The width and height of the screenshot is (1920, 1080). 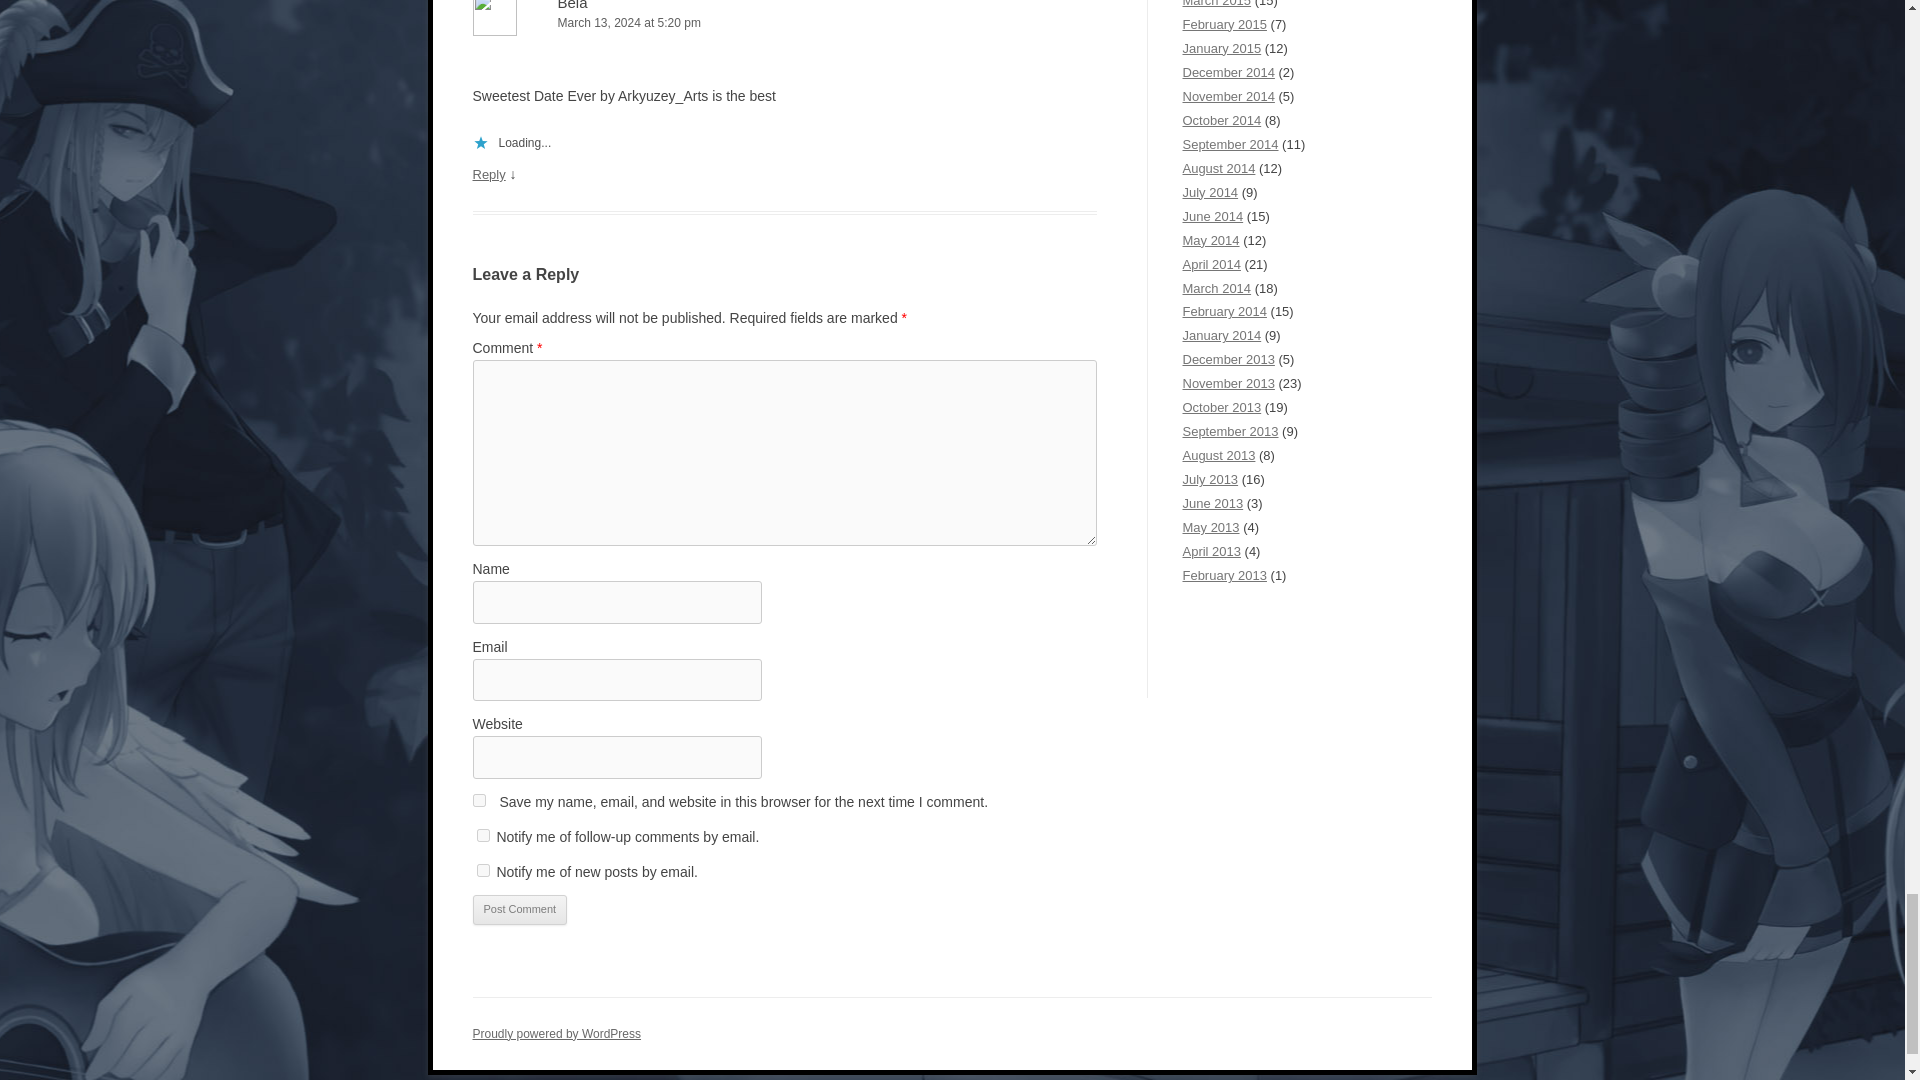 I want to click on subscribe, so click(x=482, y=870).